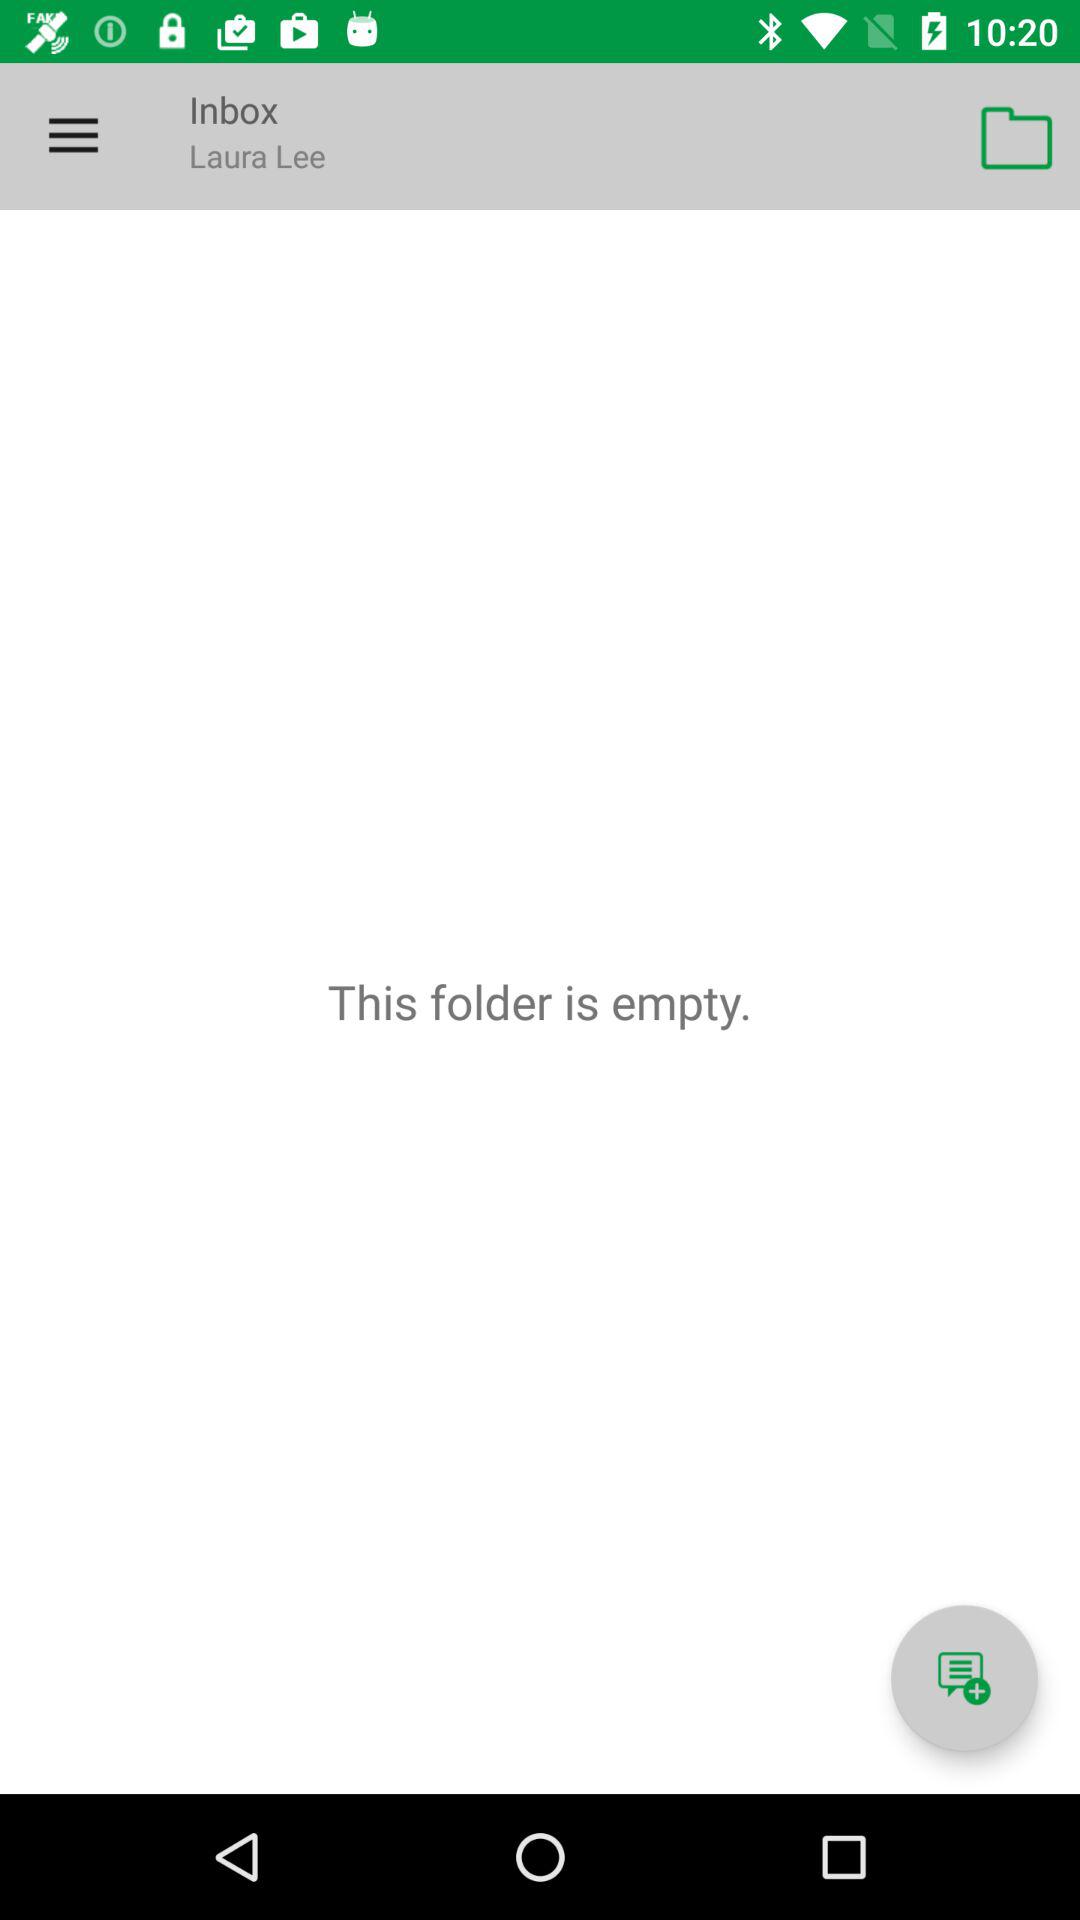 The height and width of the screenshot is (1920, 1080). Describe the element at coordinates (964, 1678) in the screenshot. I see `tap the item at the bottom right corner` at that location.